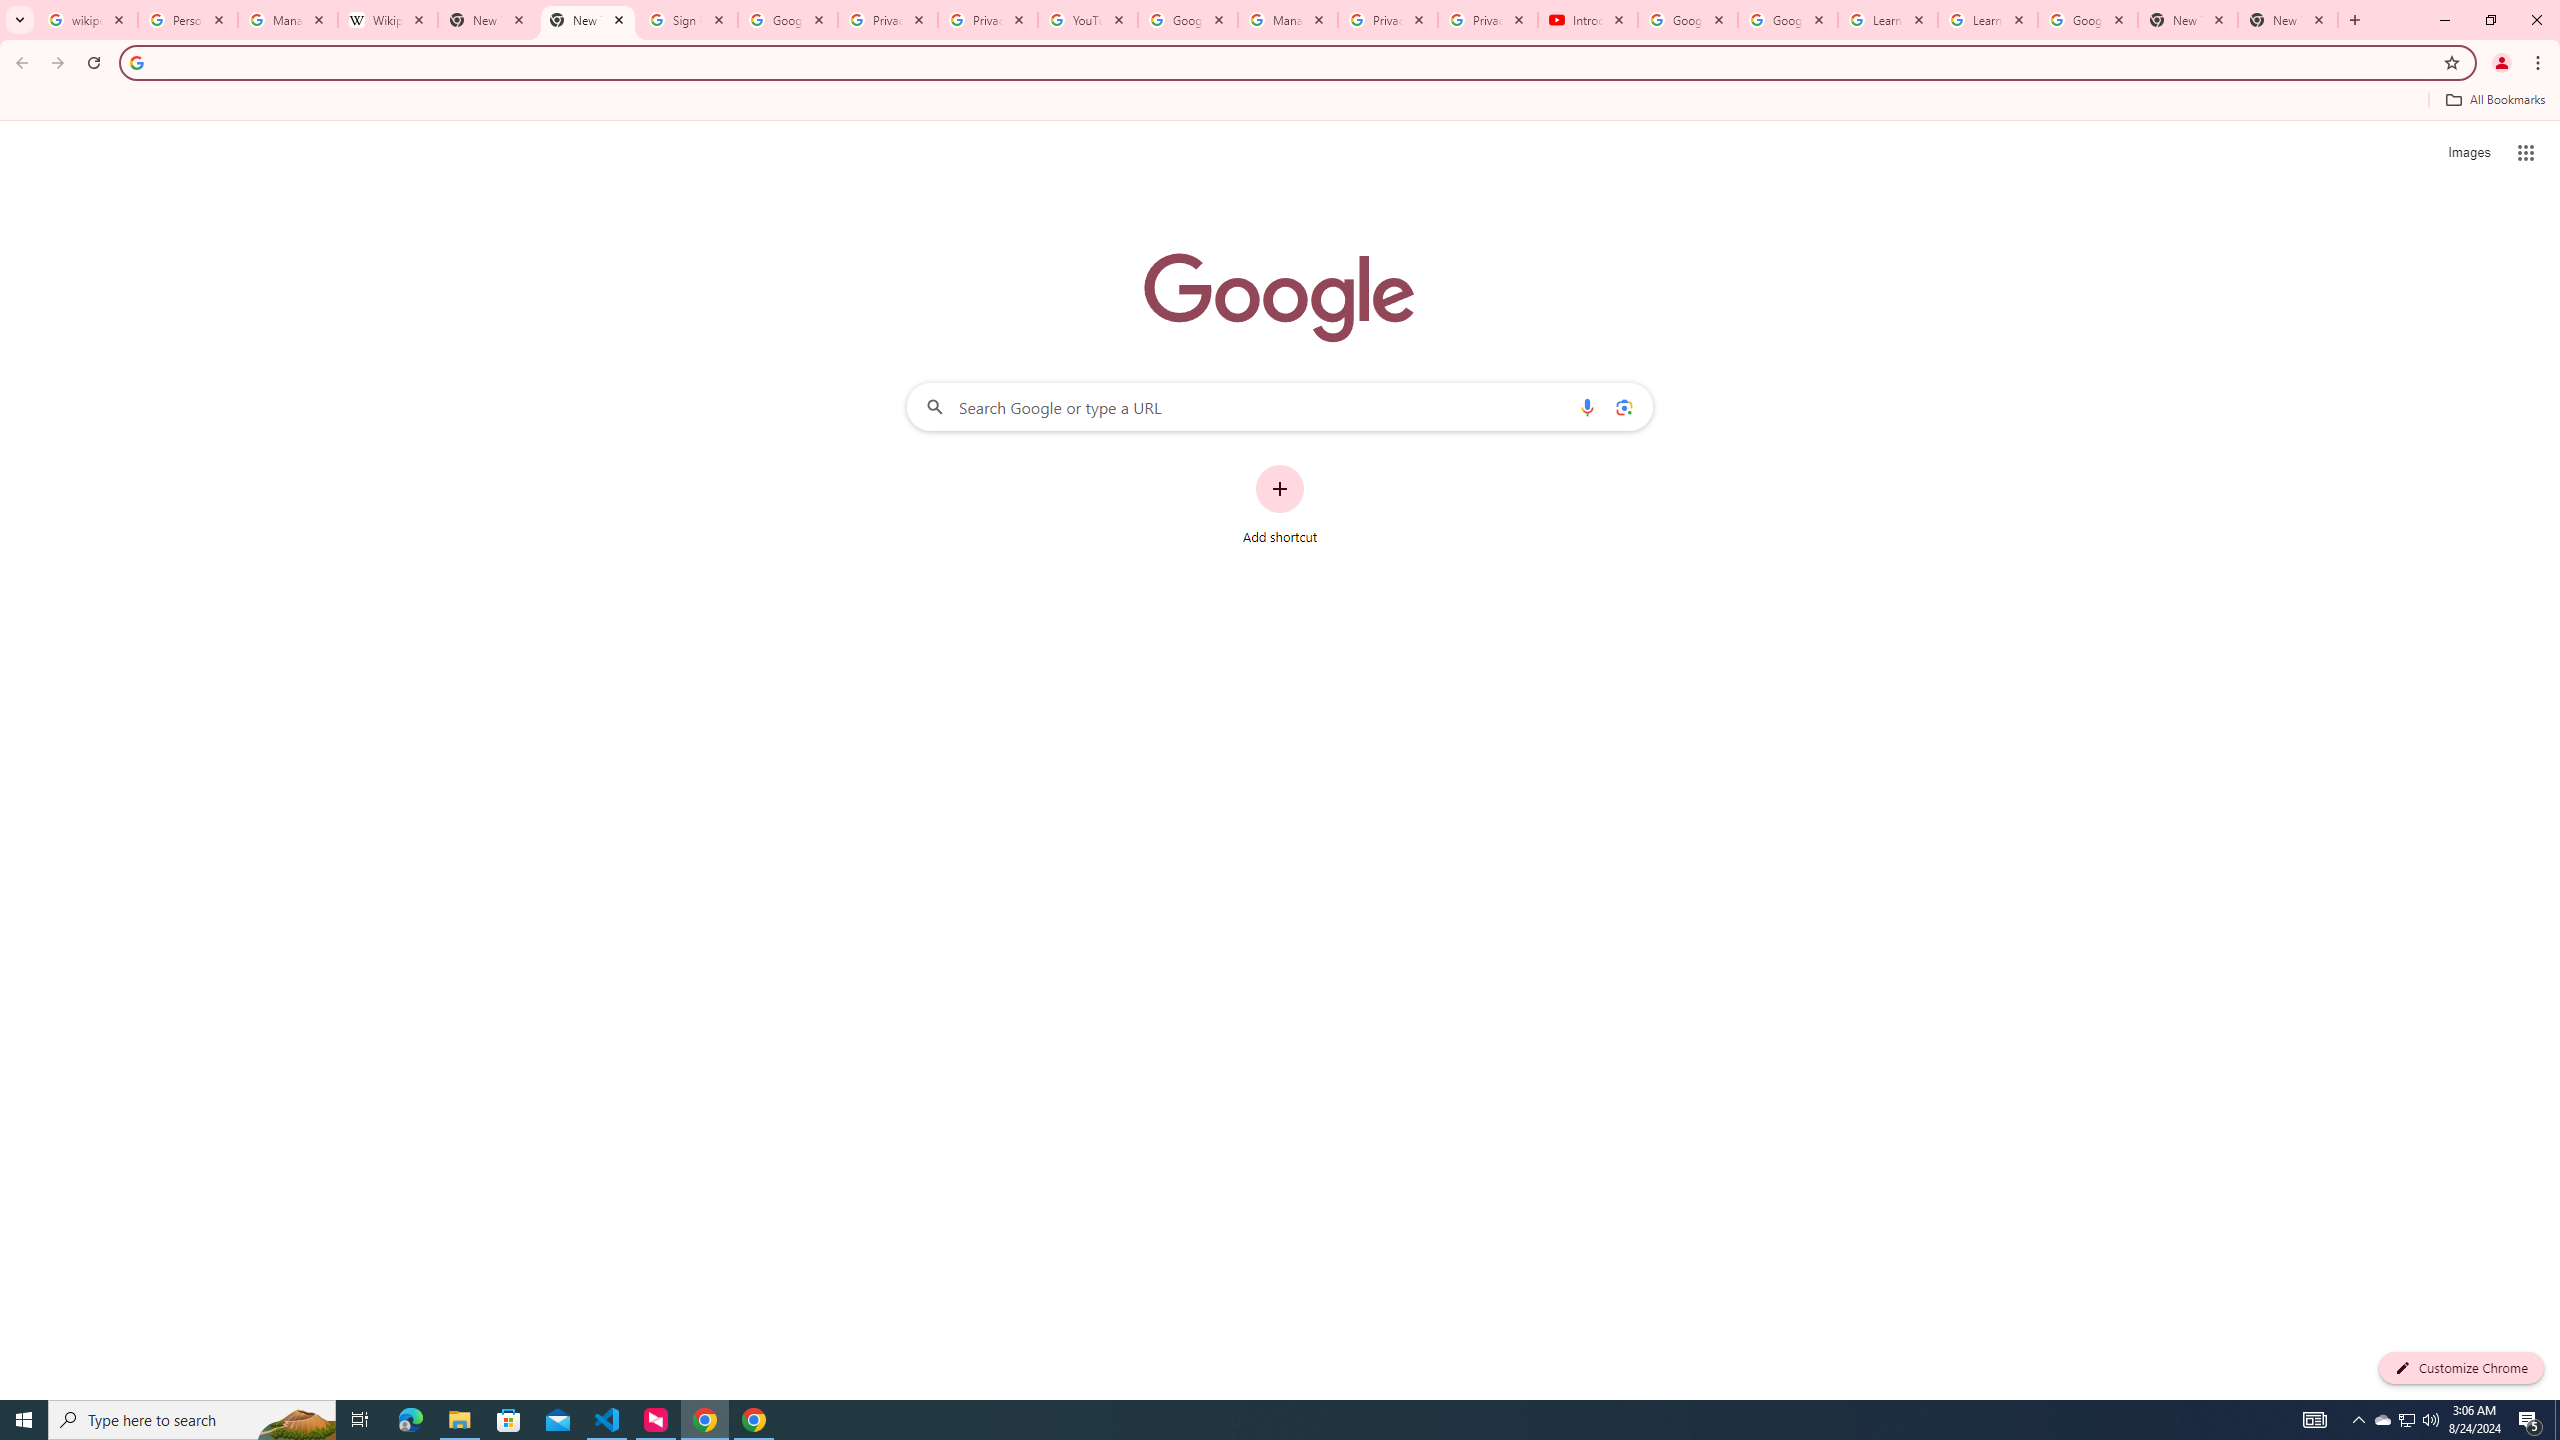 This screenshot has width=2560, height=1440. Describe the element at coordinates (2188, 20) in the screenshot. I see `New Tab` at that location.